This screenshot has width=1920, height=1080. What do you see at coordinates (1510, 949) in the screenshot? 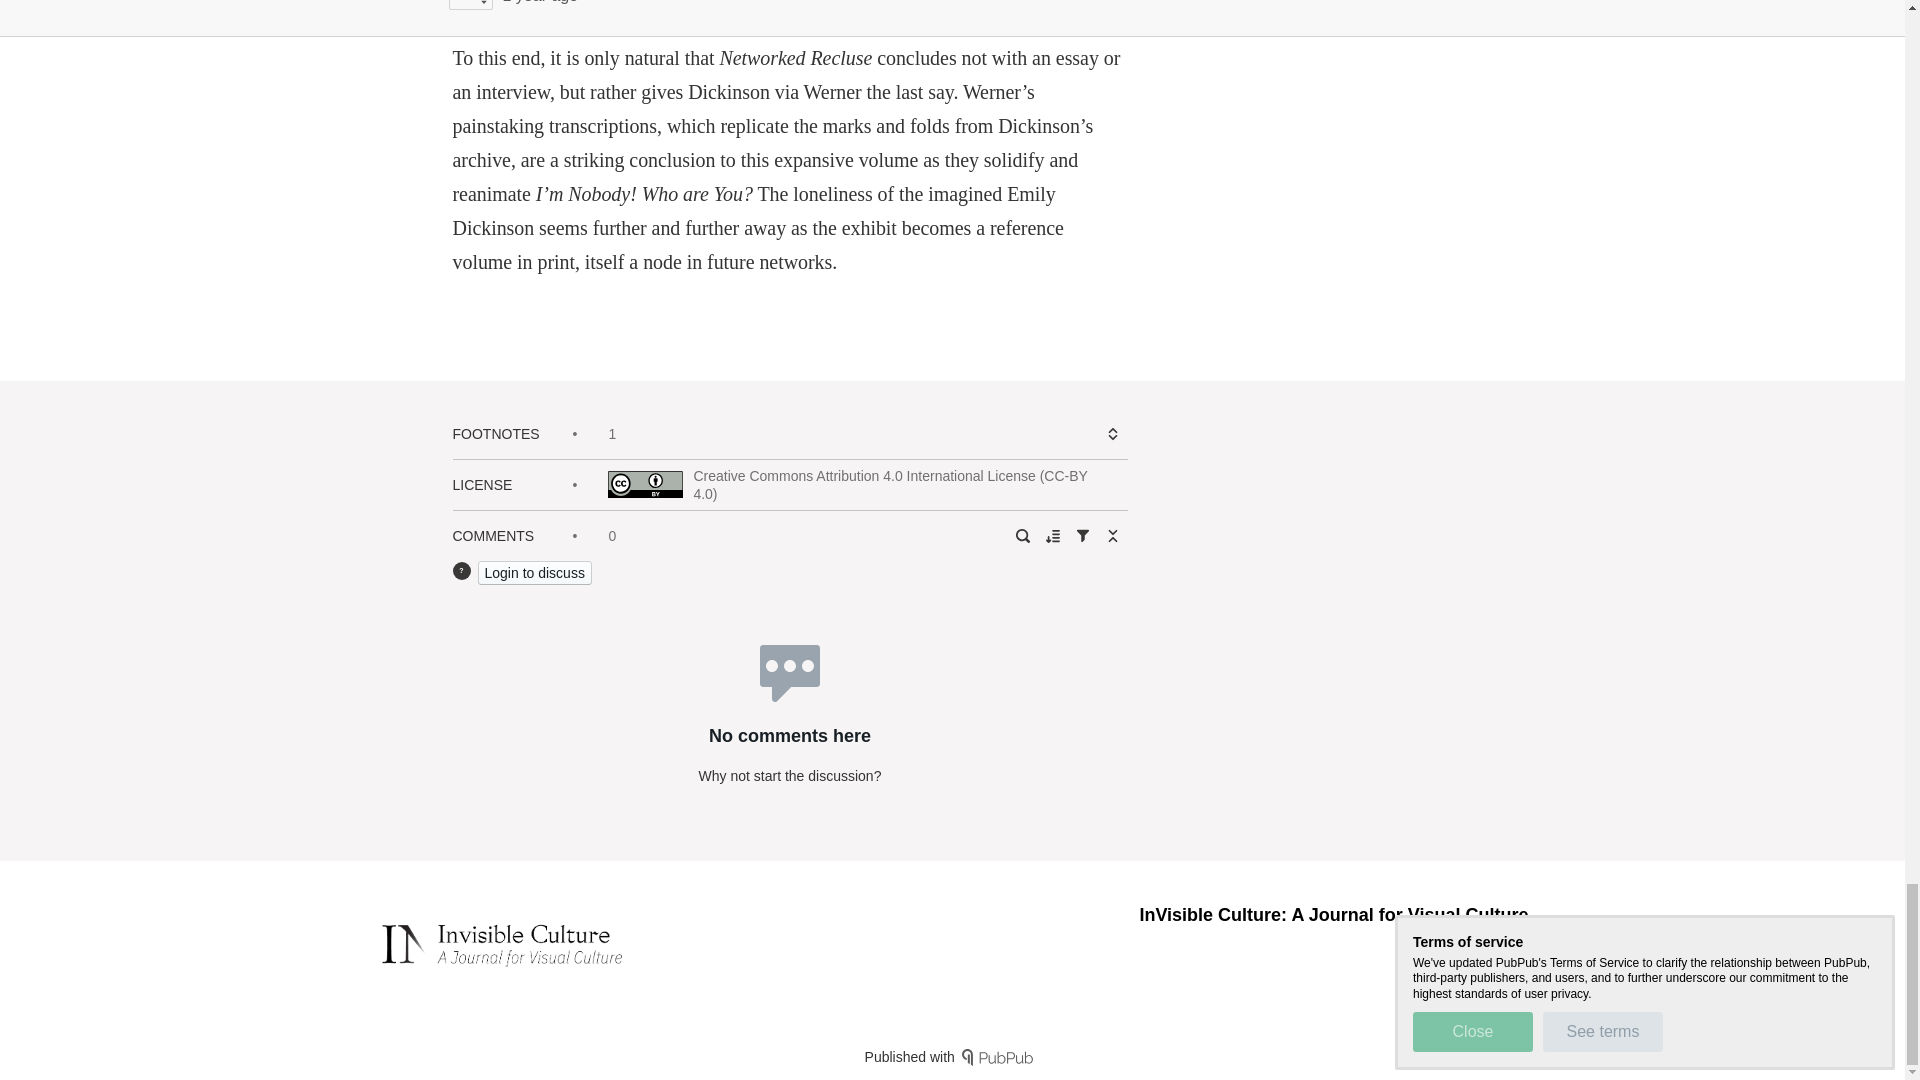
I see `Legal` at bounding box center [1510, 949].